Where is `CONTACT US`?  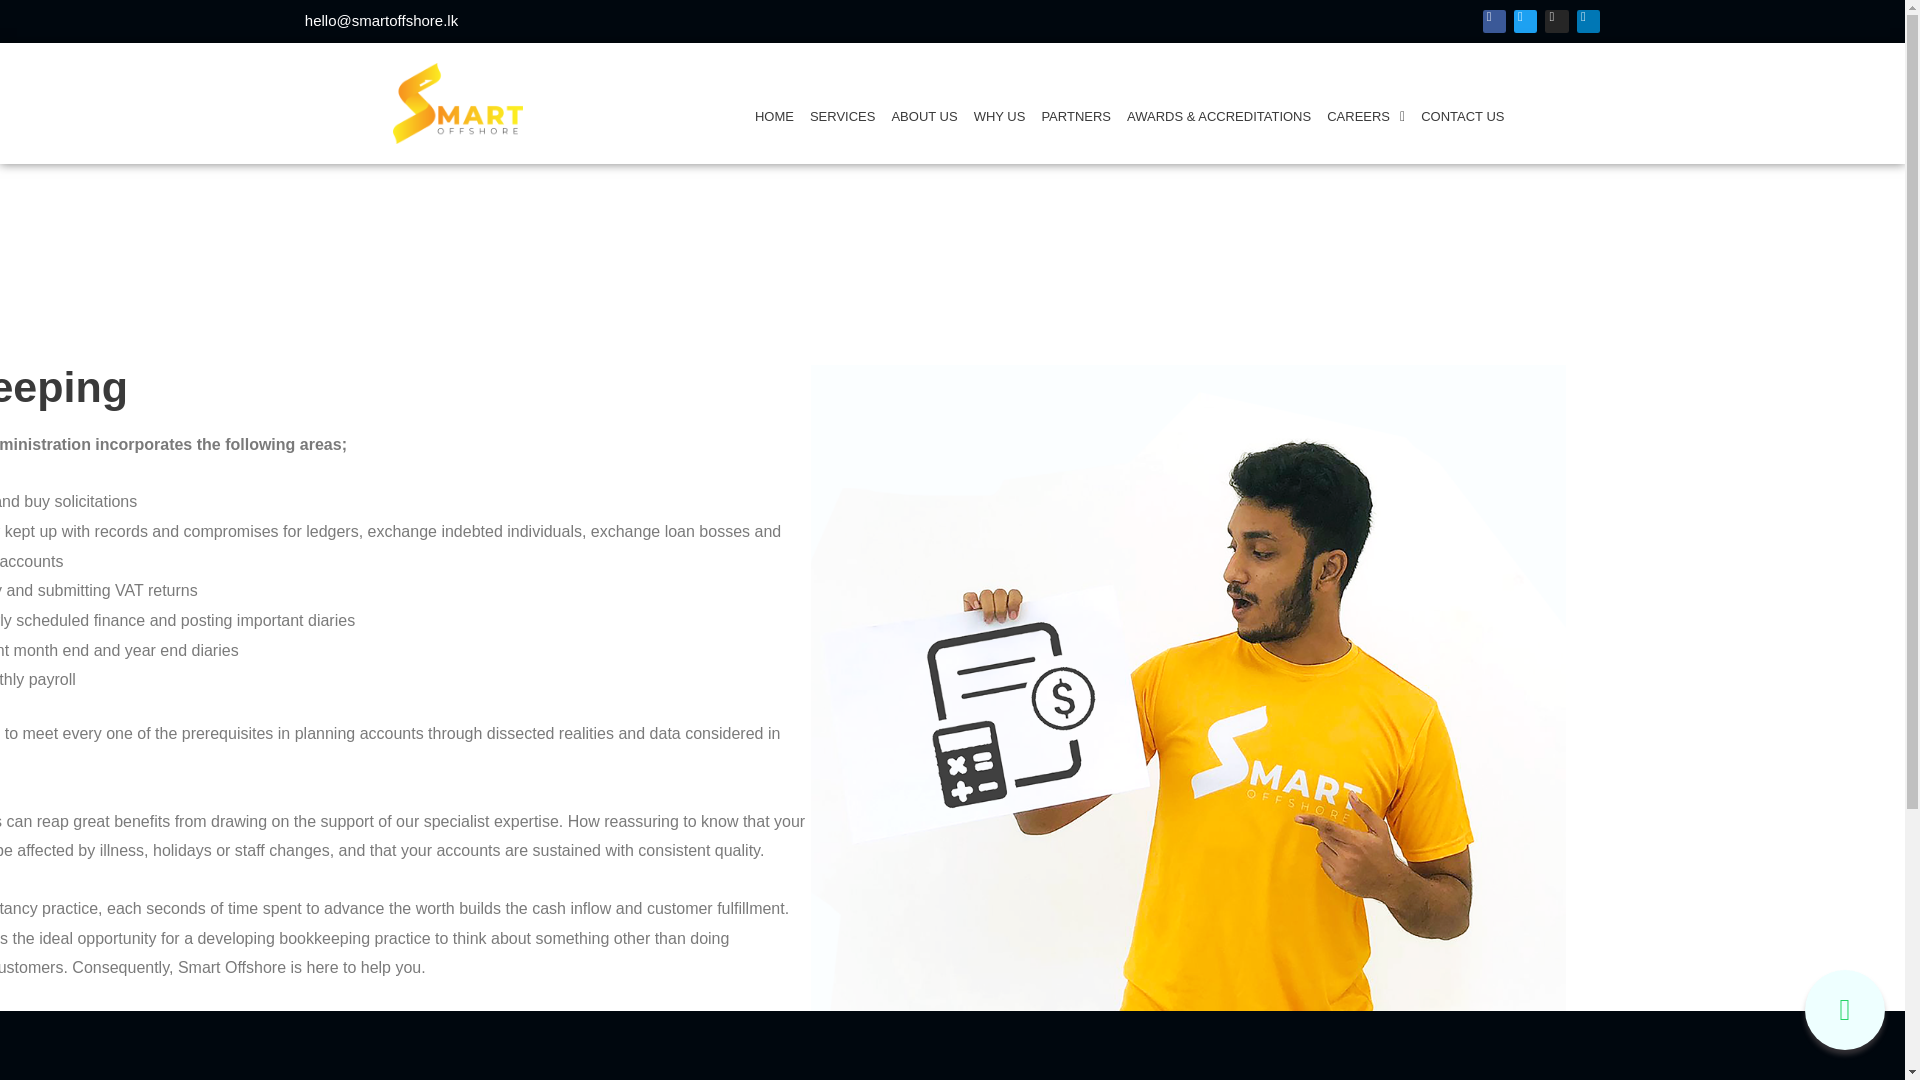 CONTACT US is located at coordinates (1462, 116).